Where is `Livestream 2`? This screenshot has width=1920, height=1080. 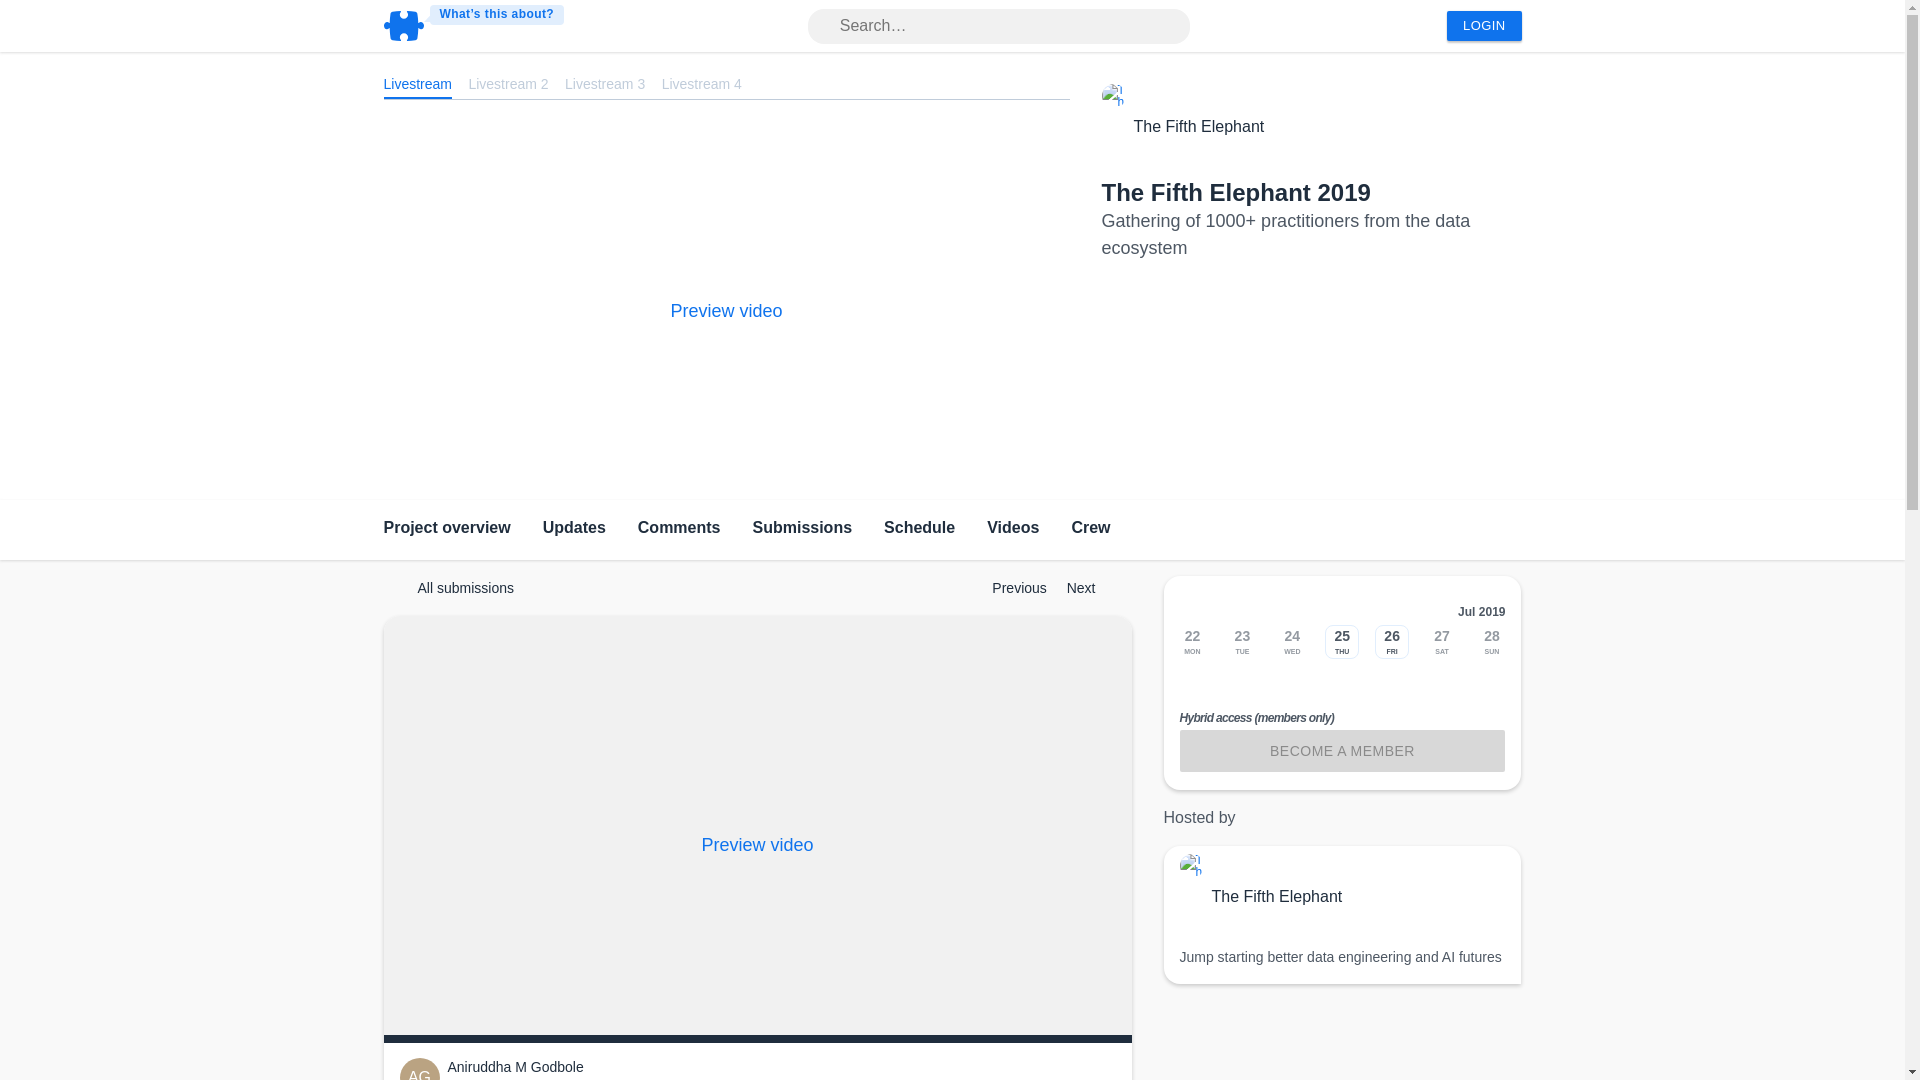 Livestream 2 is located at coordinates (508, 82).